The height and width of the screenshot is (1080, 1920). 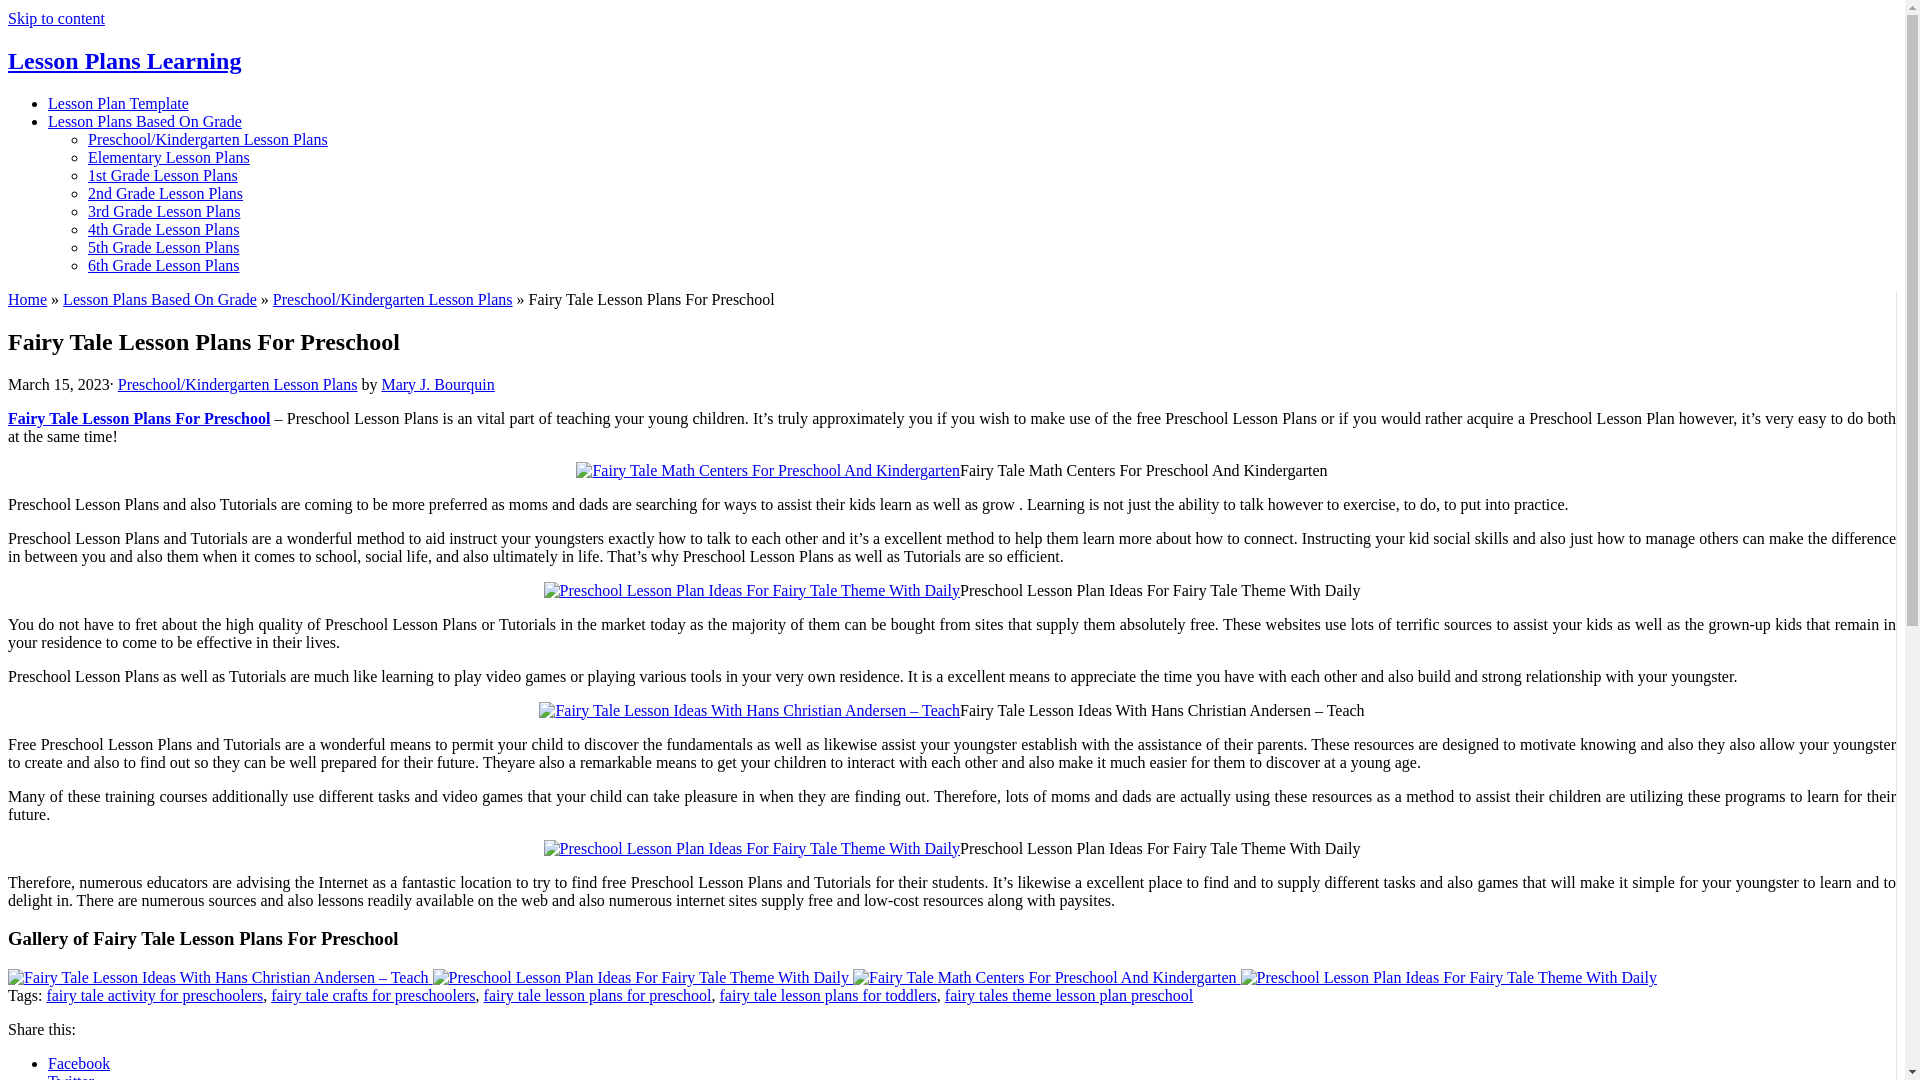 What do you see at coordinates (1448, 977) in the screenshot?
I see `Preschool Lesson Plan Ideas For Fairy Tale Theme With Daily` at bounding box center [1448, 977].